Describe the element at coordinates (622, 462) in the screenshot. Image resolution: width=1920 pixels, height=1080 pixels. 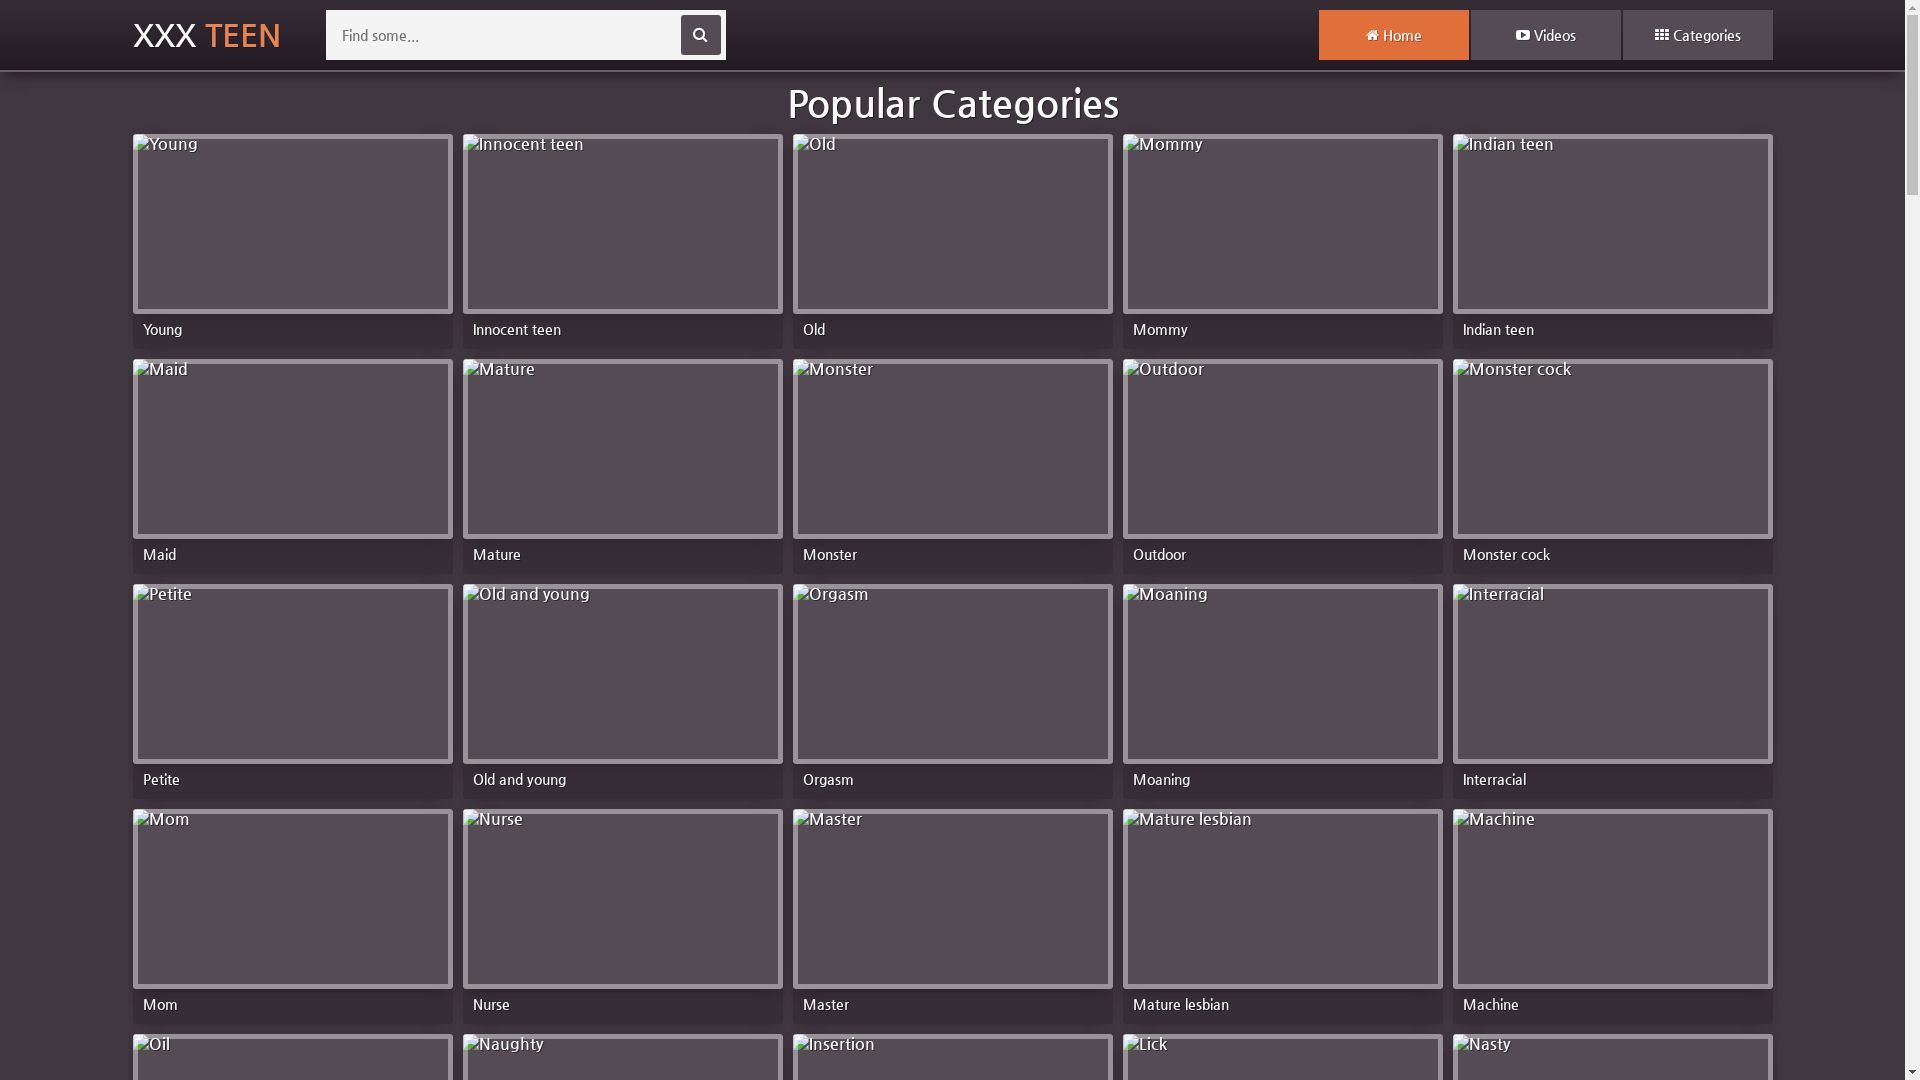
I see `Mature` at that location.